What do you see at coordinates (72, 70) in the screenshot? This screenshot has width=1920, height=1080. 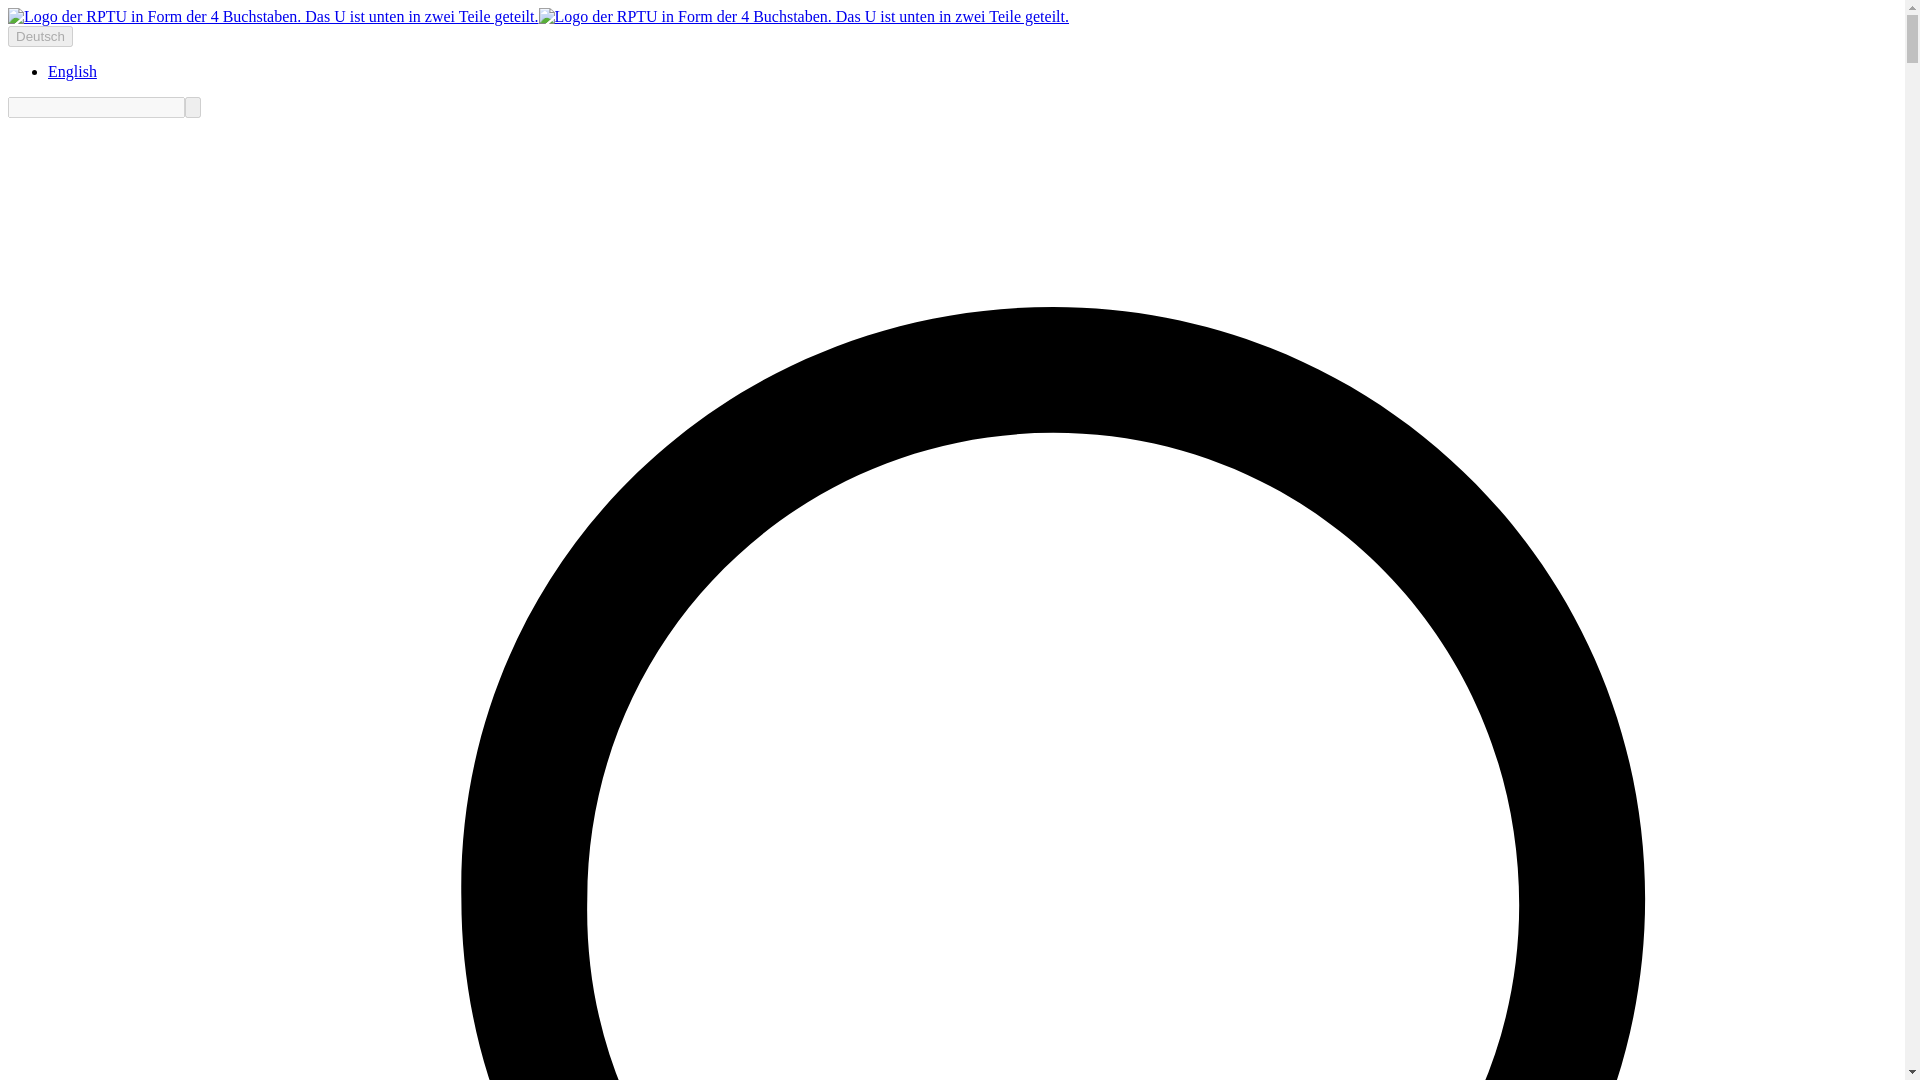 I see `Englisch` at bounding box center [72, 70].